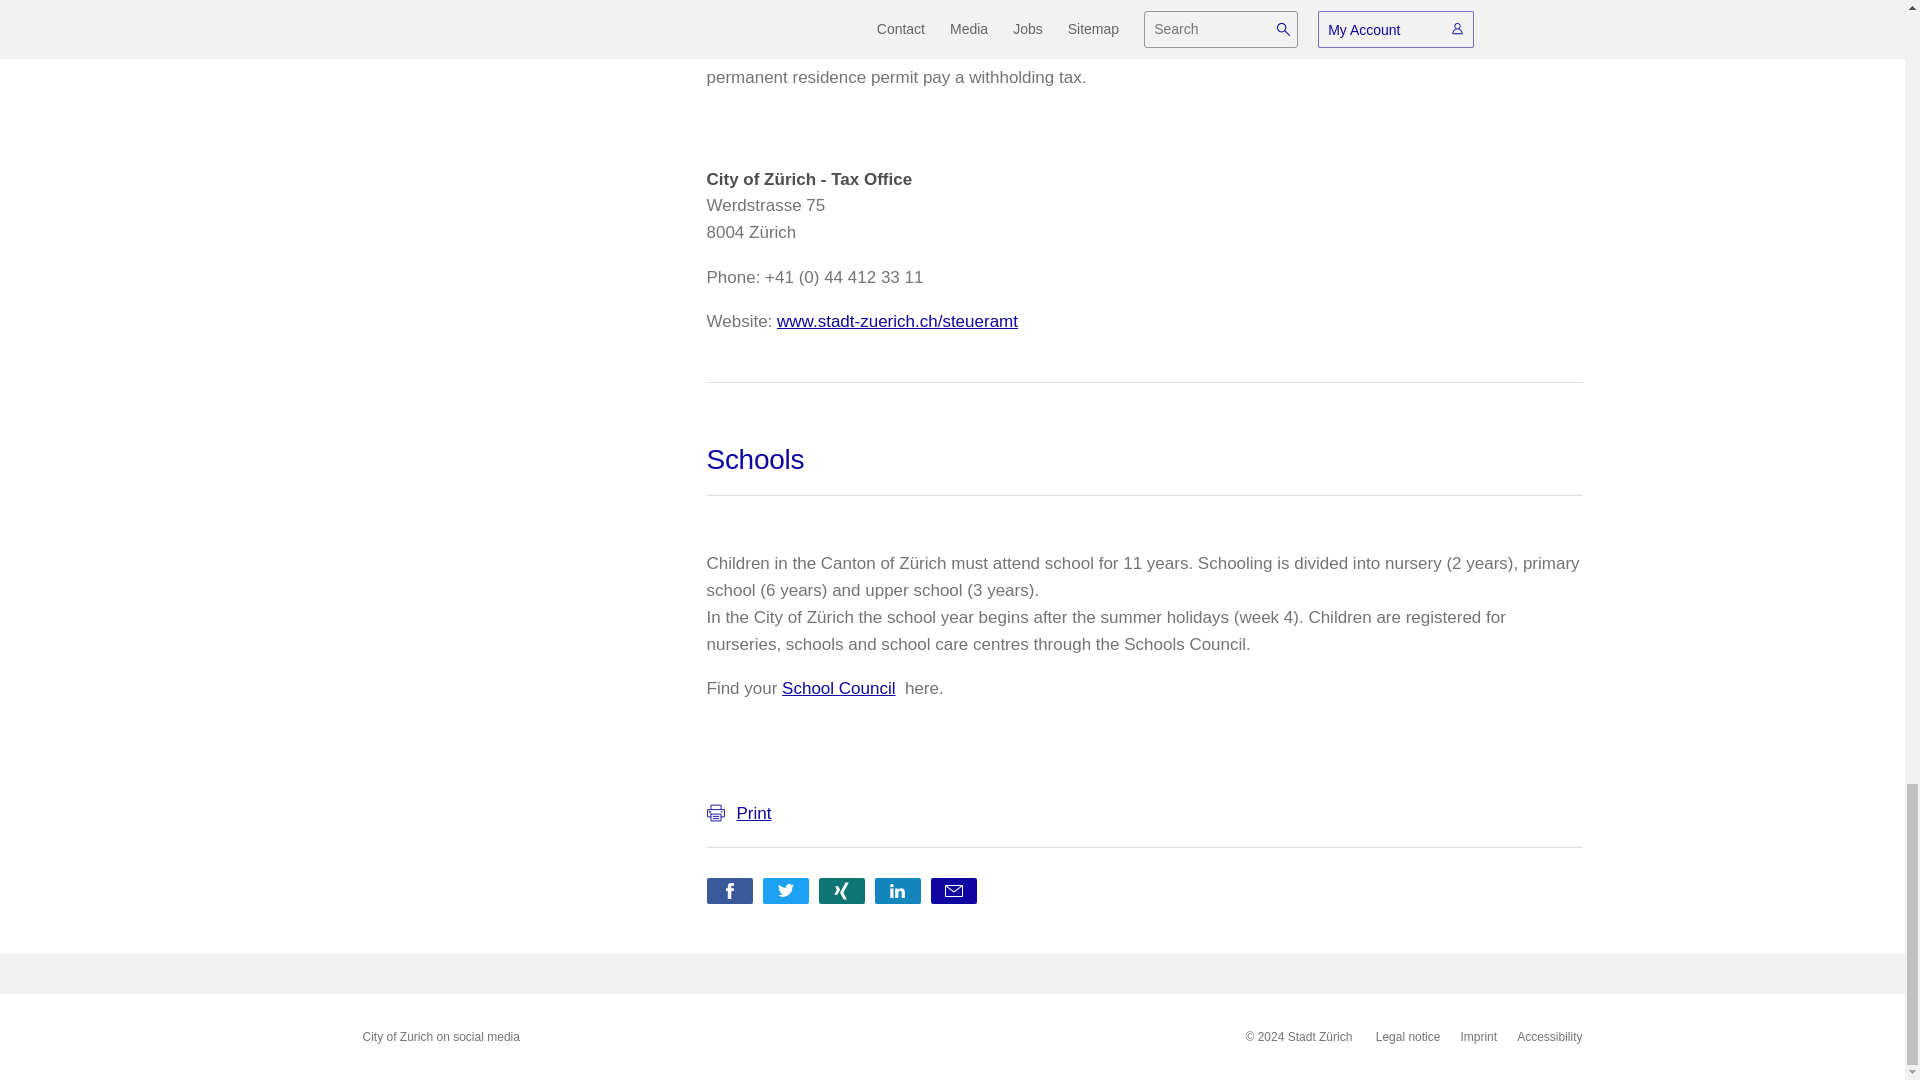  I want to click on Share on LinkedIn, so click(896, 890).